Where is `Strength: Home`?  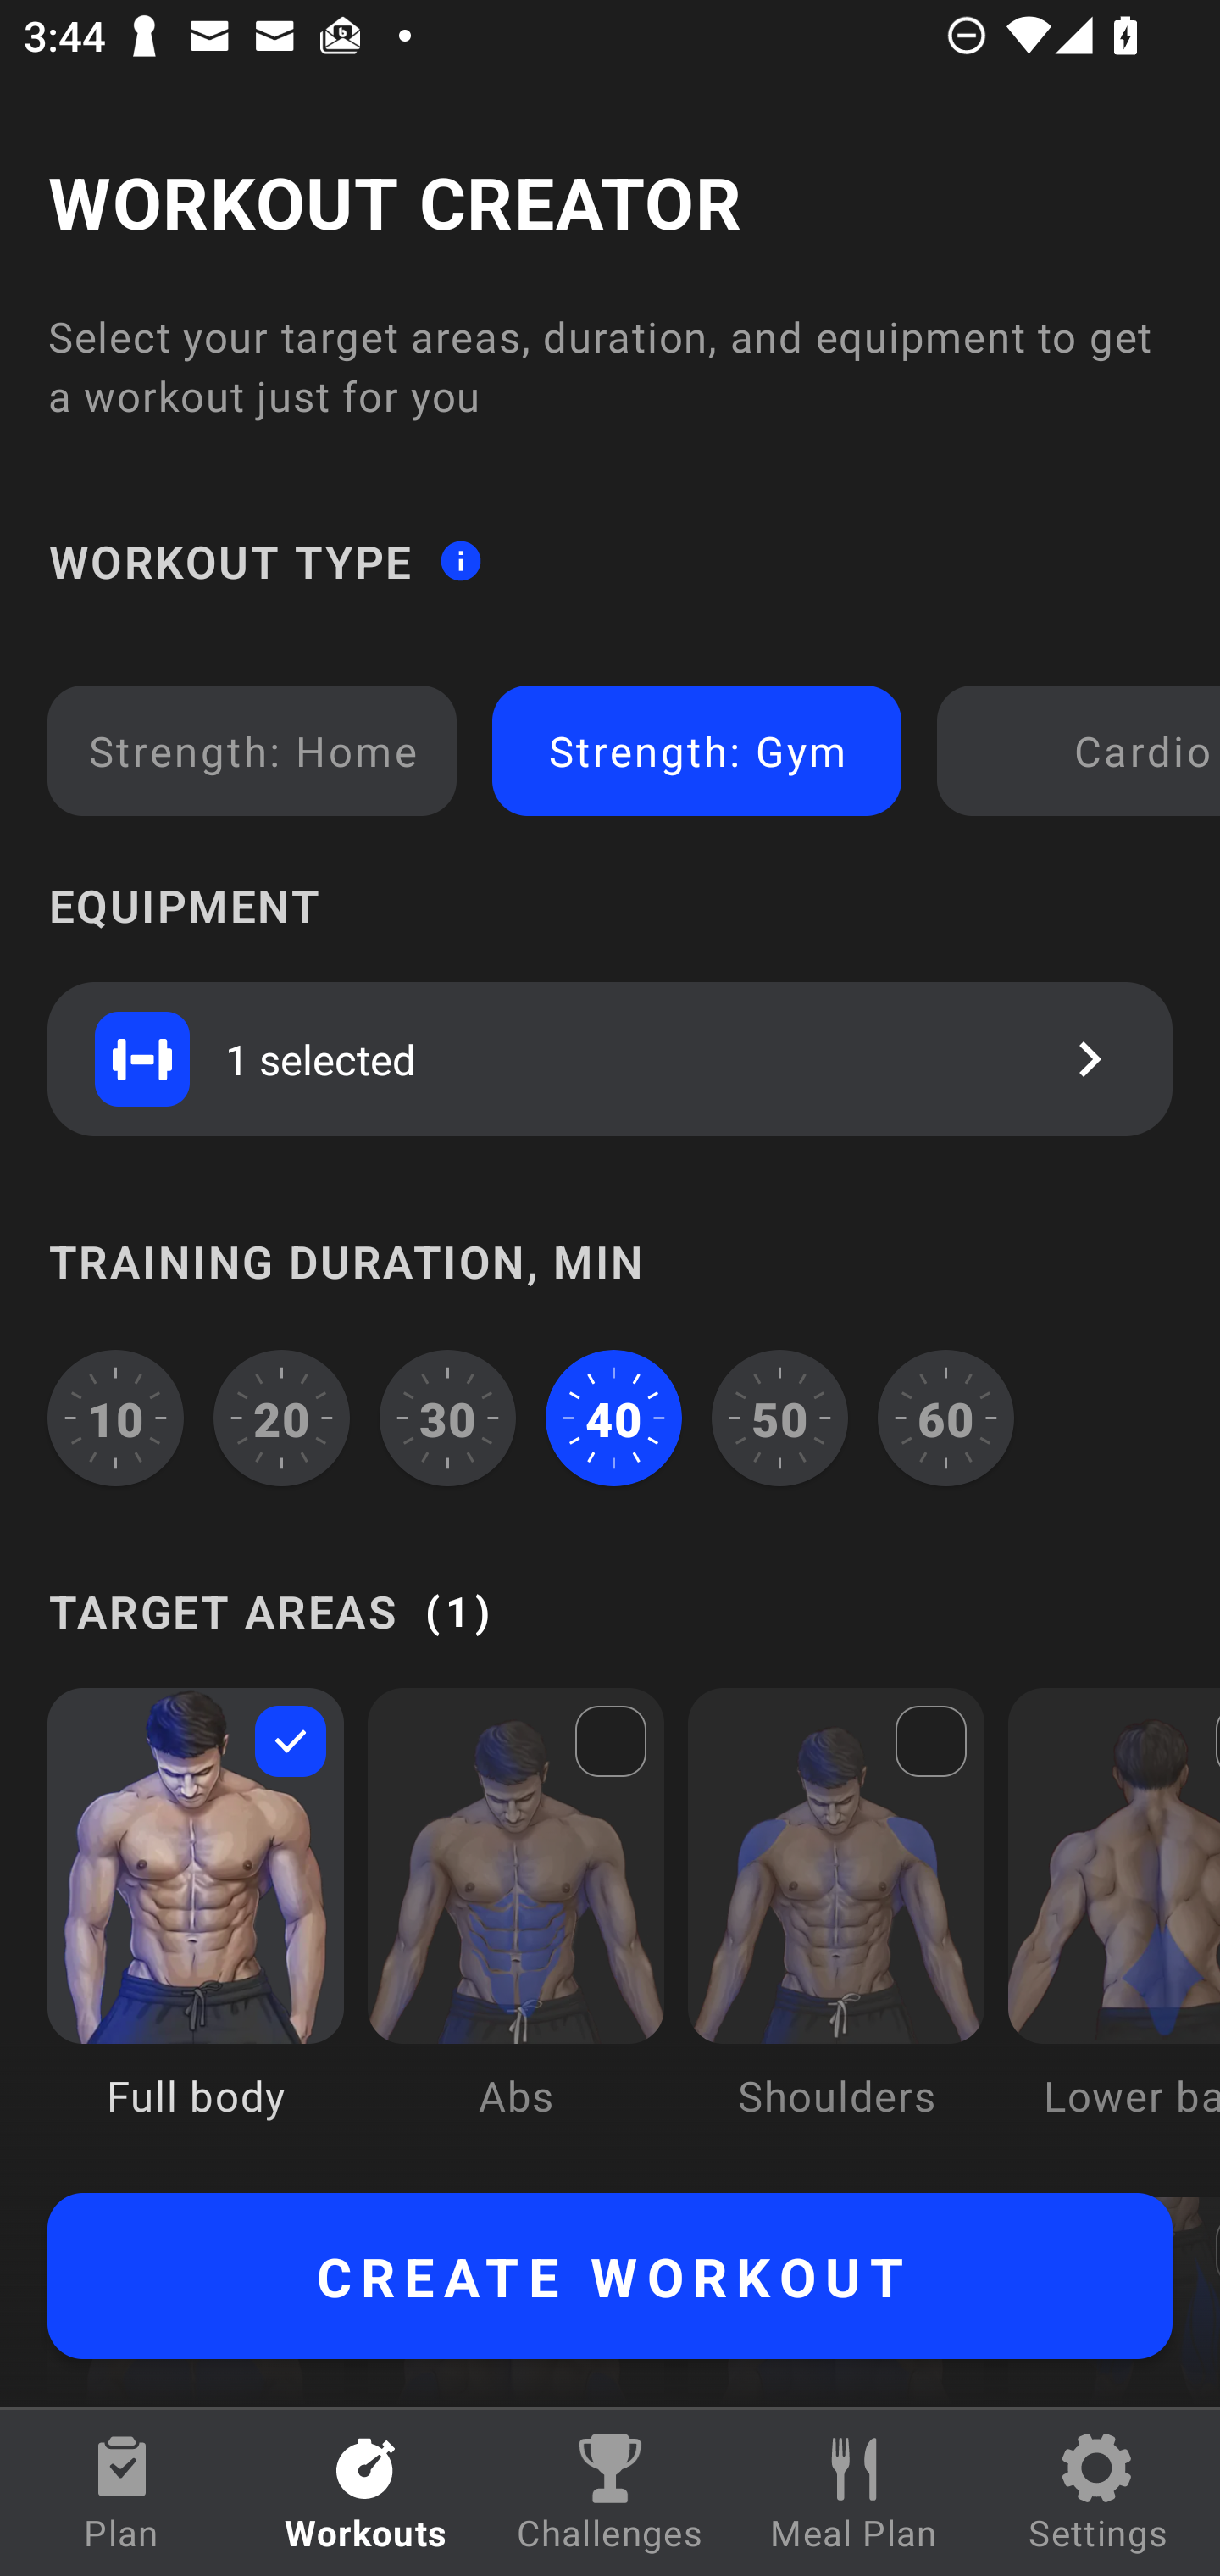
Strength: Home is located at coordinates (252, 751).